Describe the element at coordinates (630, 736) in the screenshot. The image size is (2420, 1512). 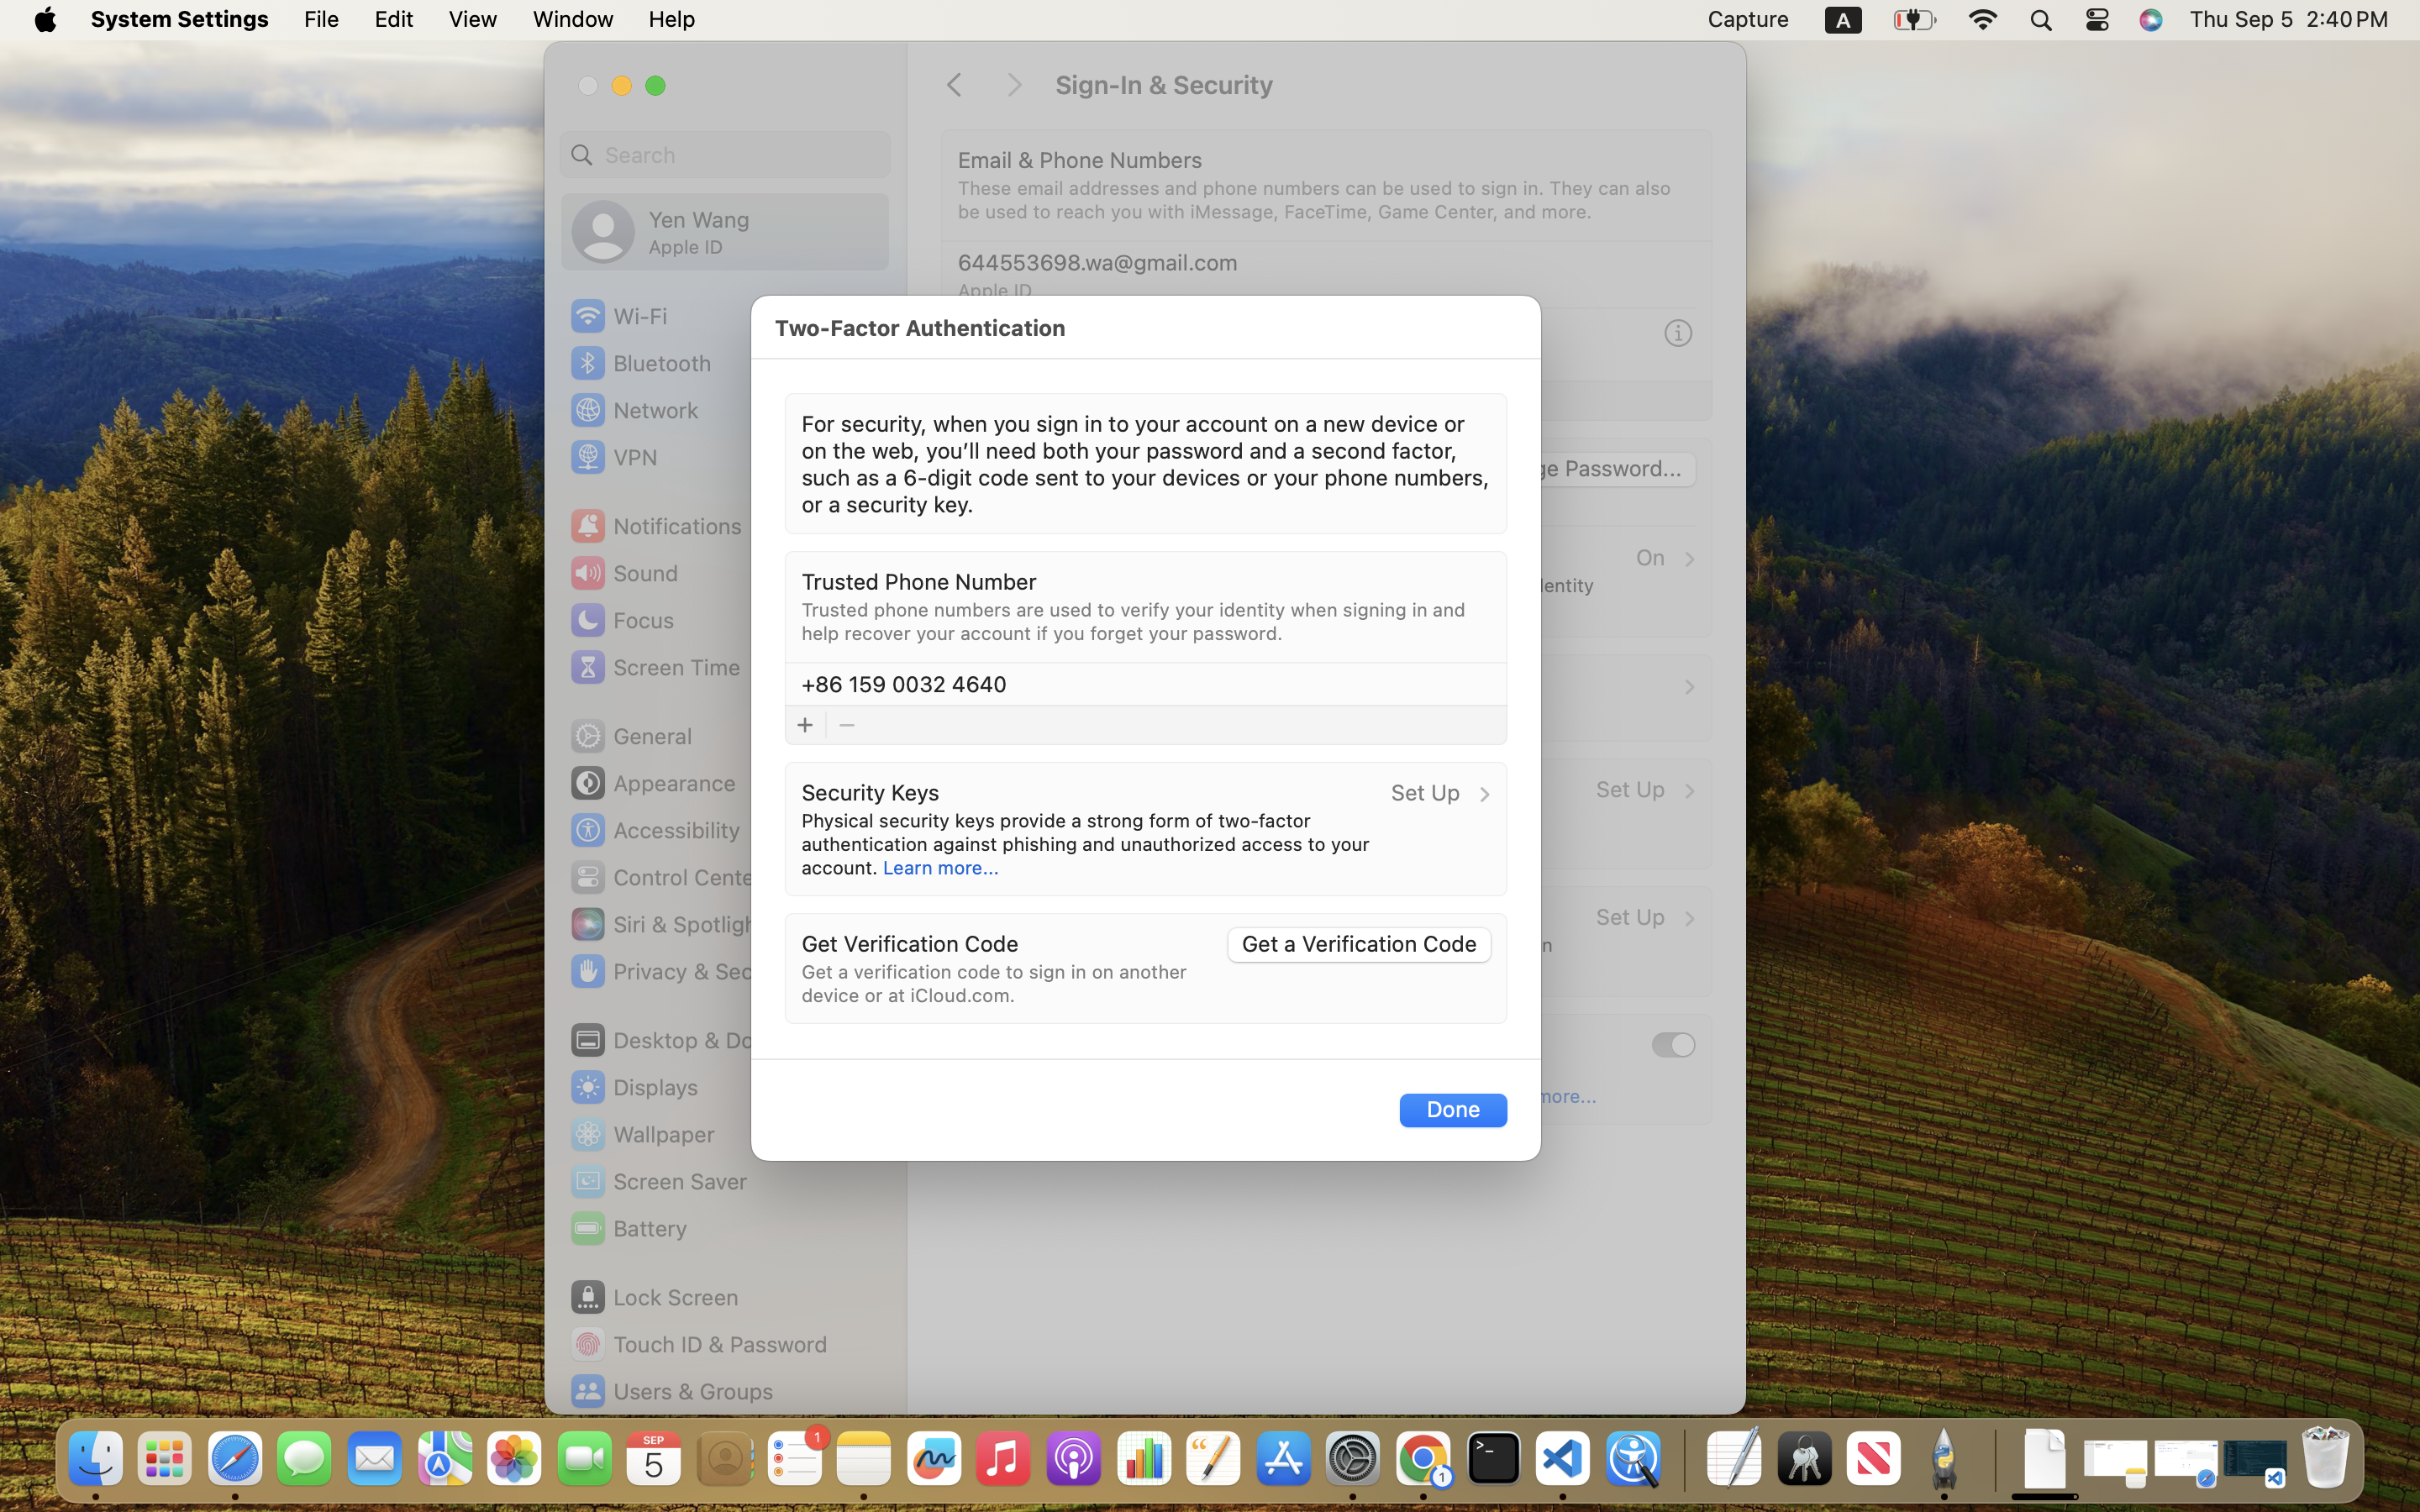
I see `General` at that location.